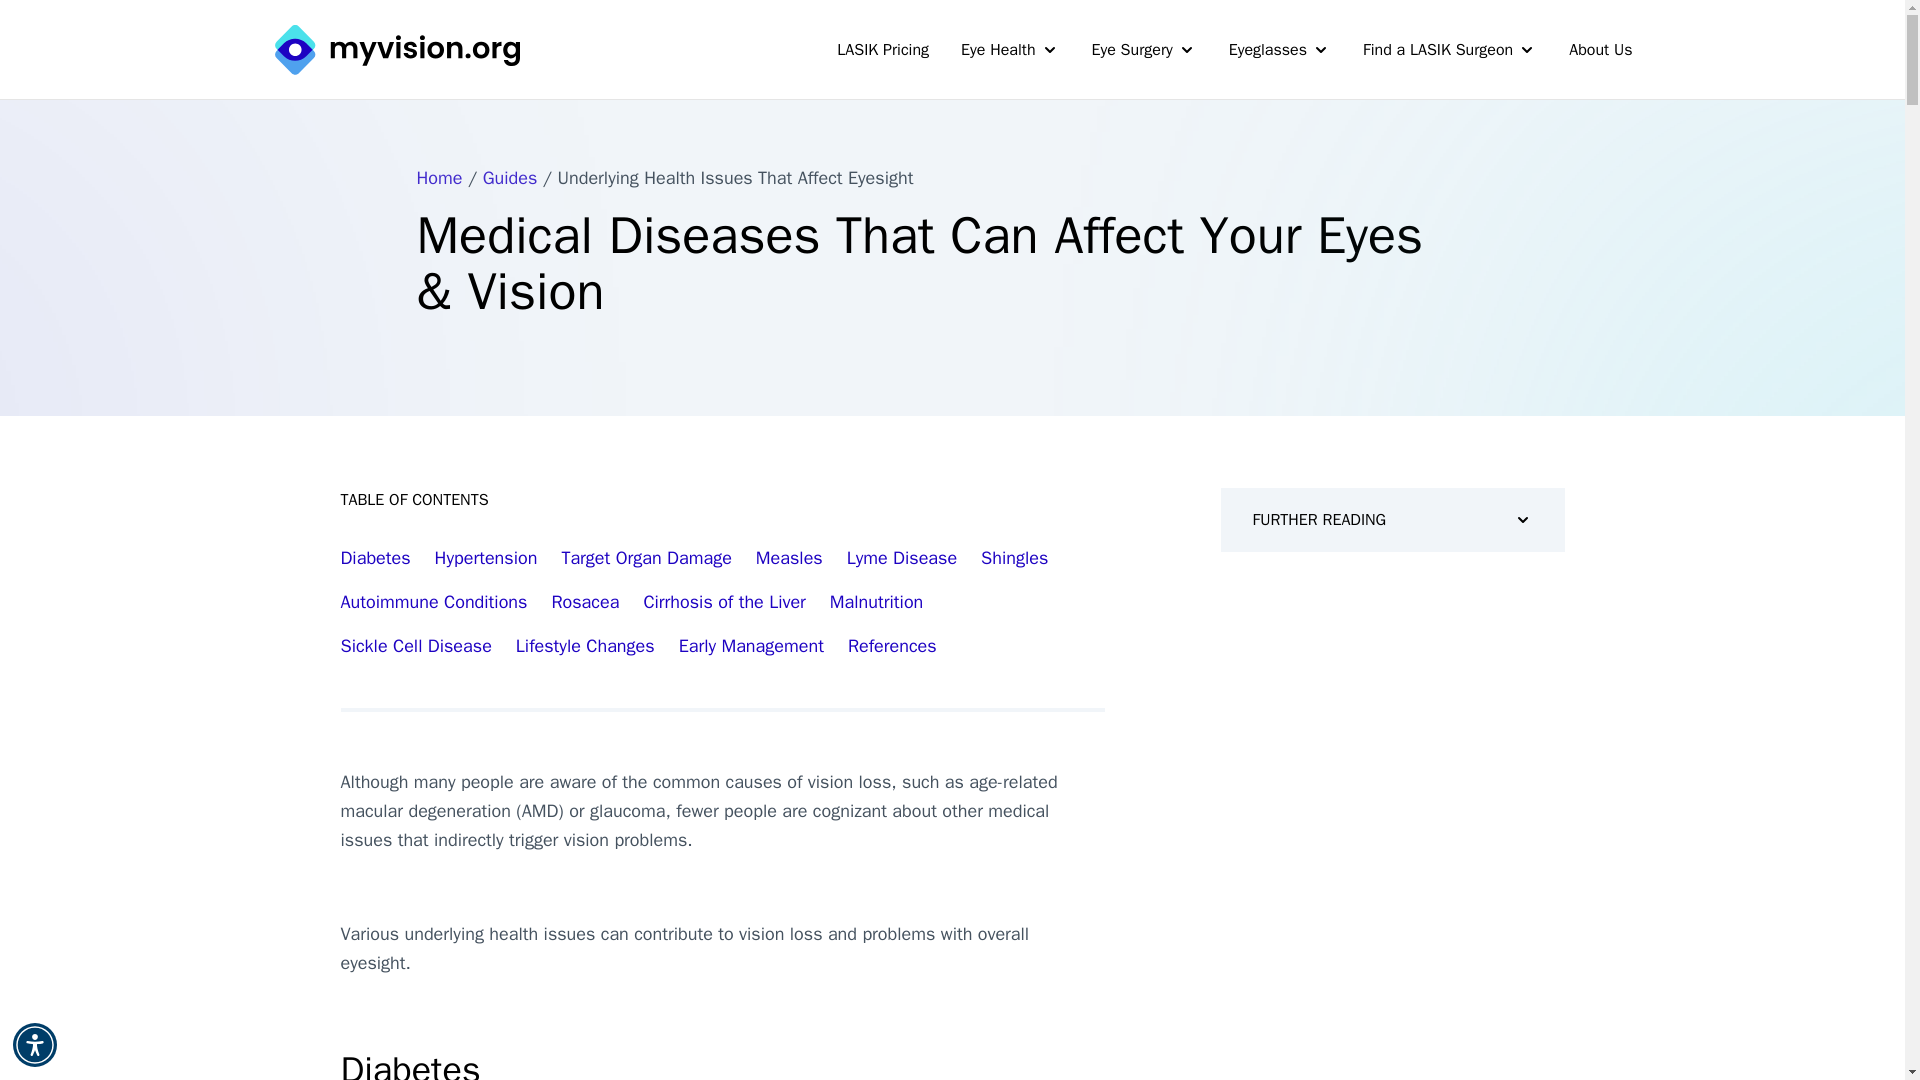 Image resolution: width=1920 pixels, height=1080 pixels. I want to click on LASIK Pricing, so click(883, 50).